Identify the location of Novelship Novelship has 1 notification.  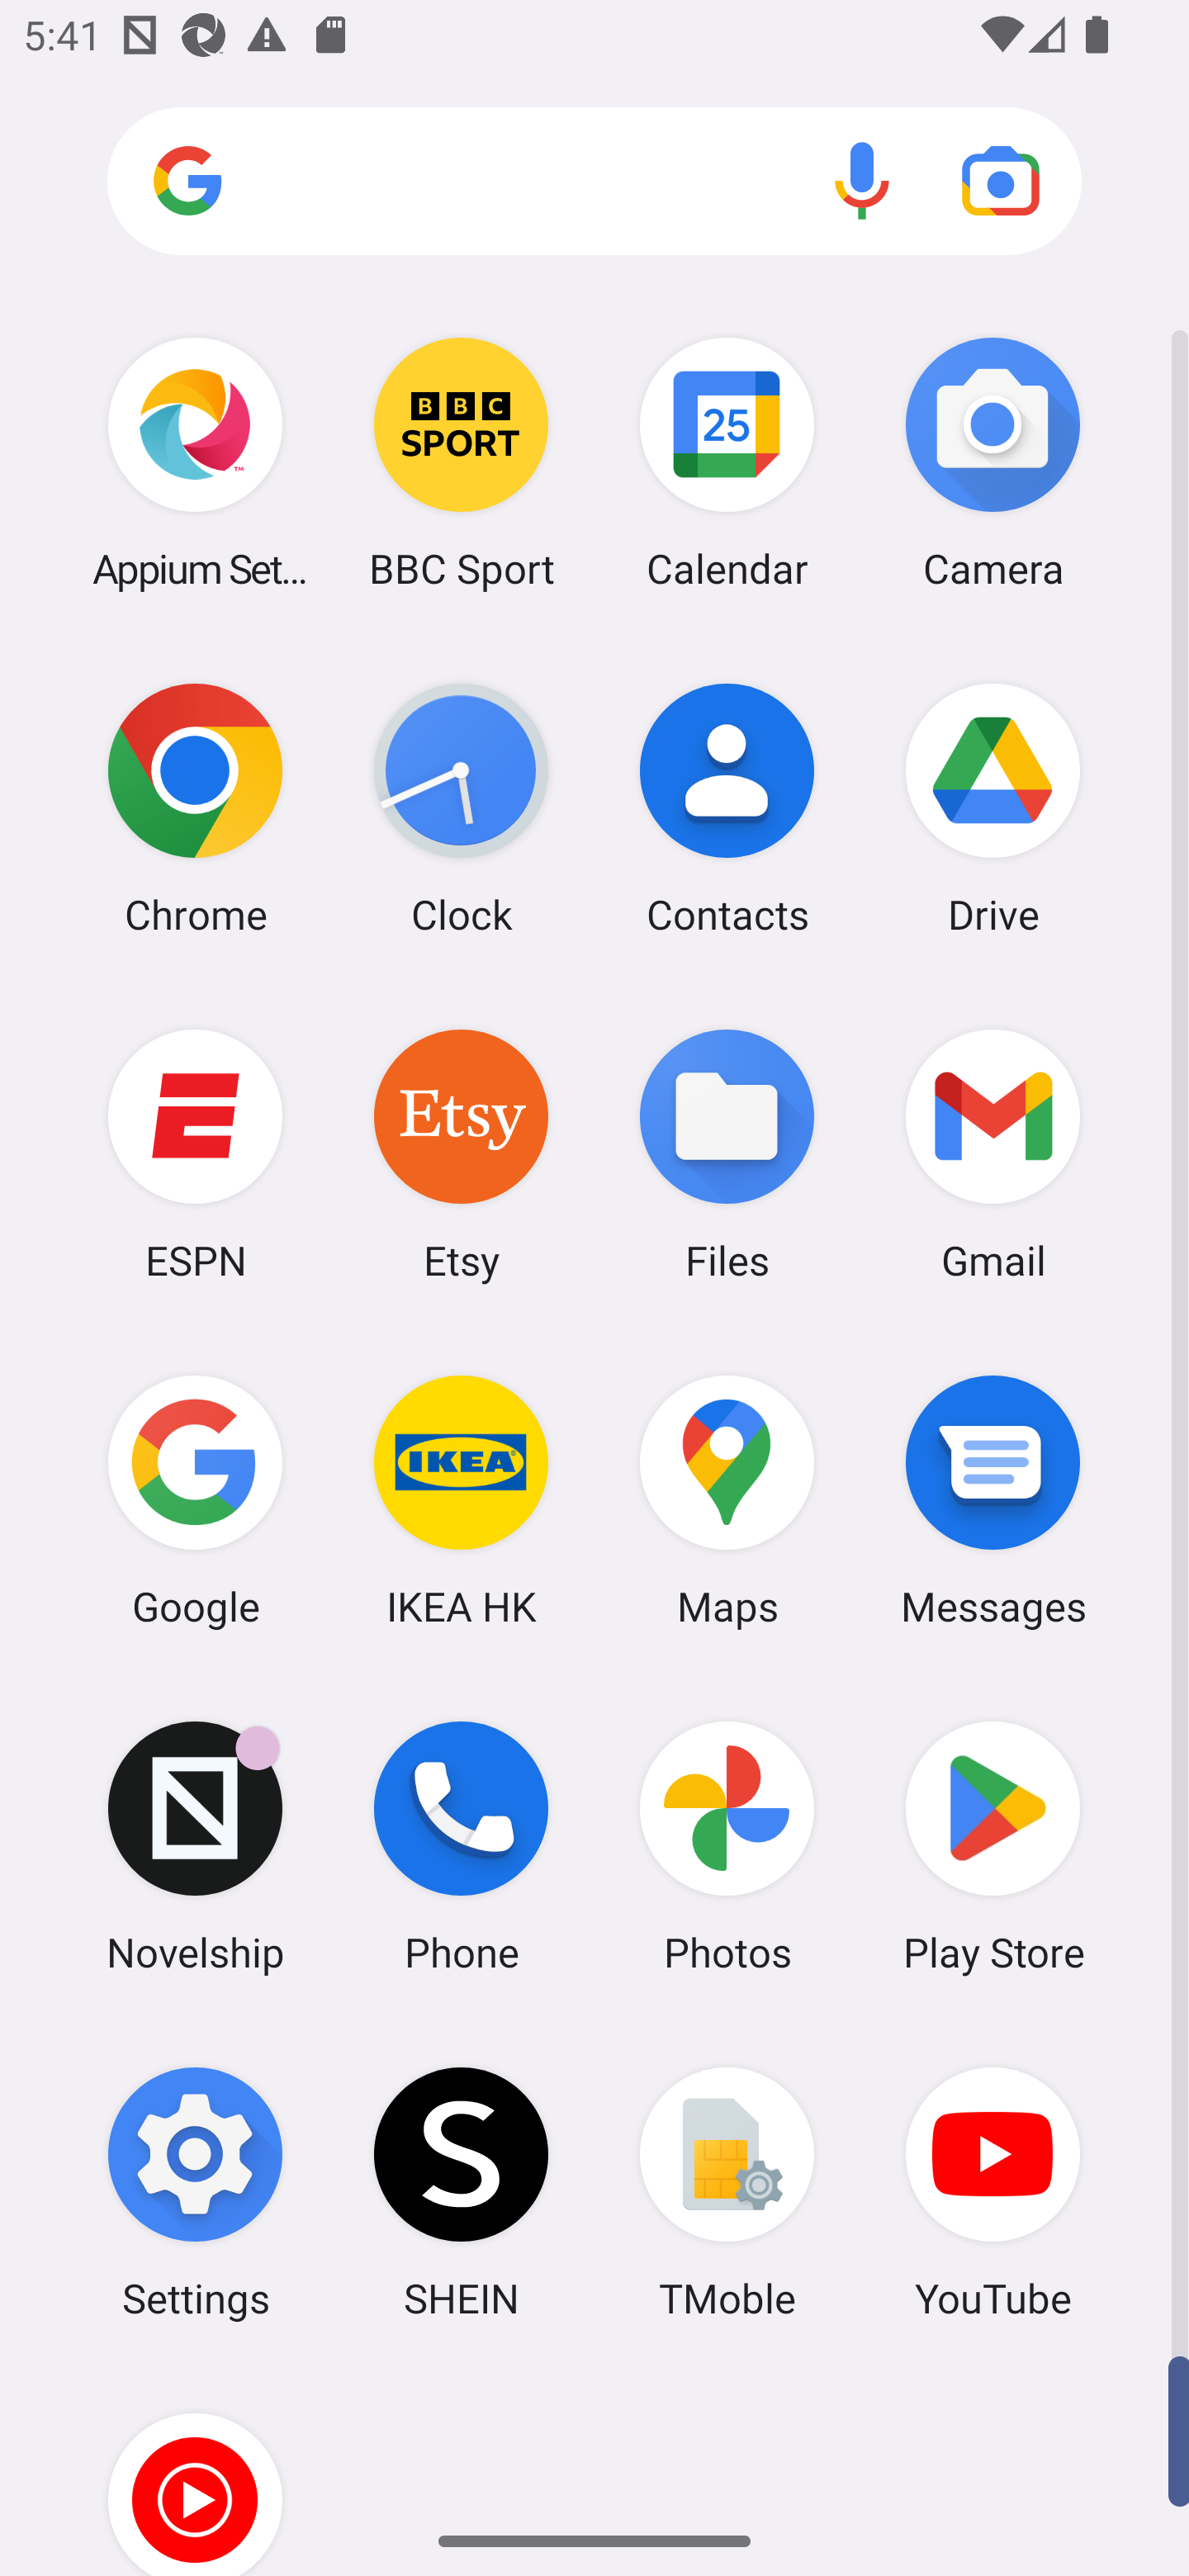
(195, 1847).